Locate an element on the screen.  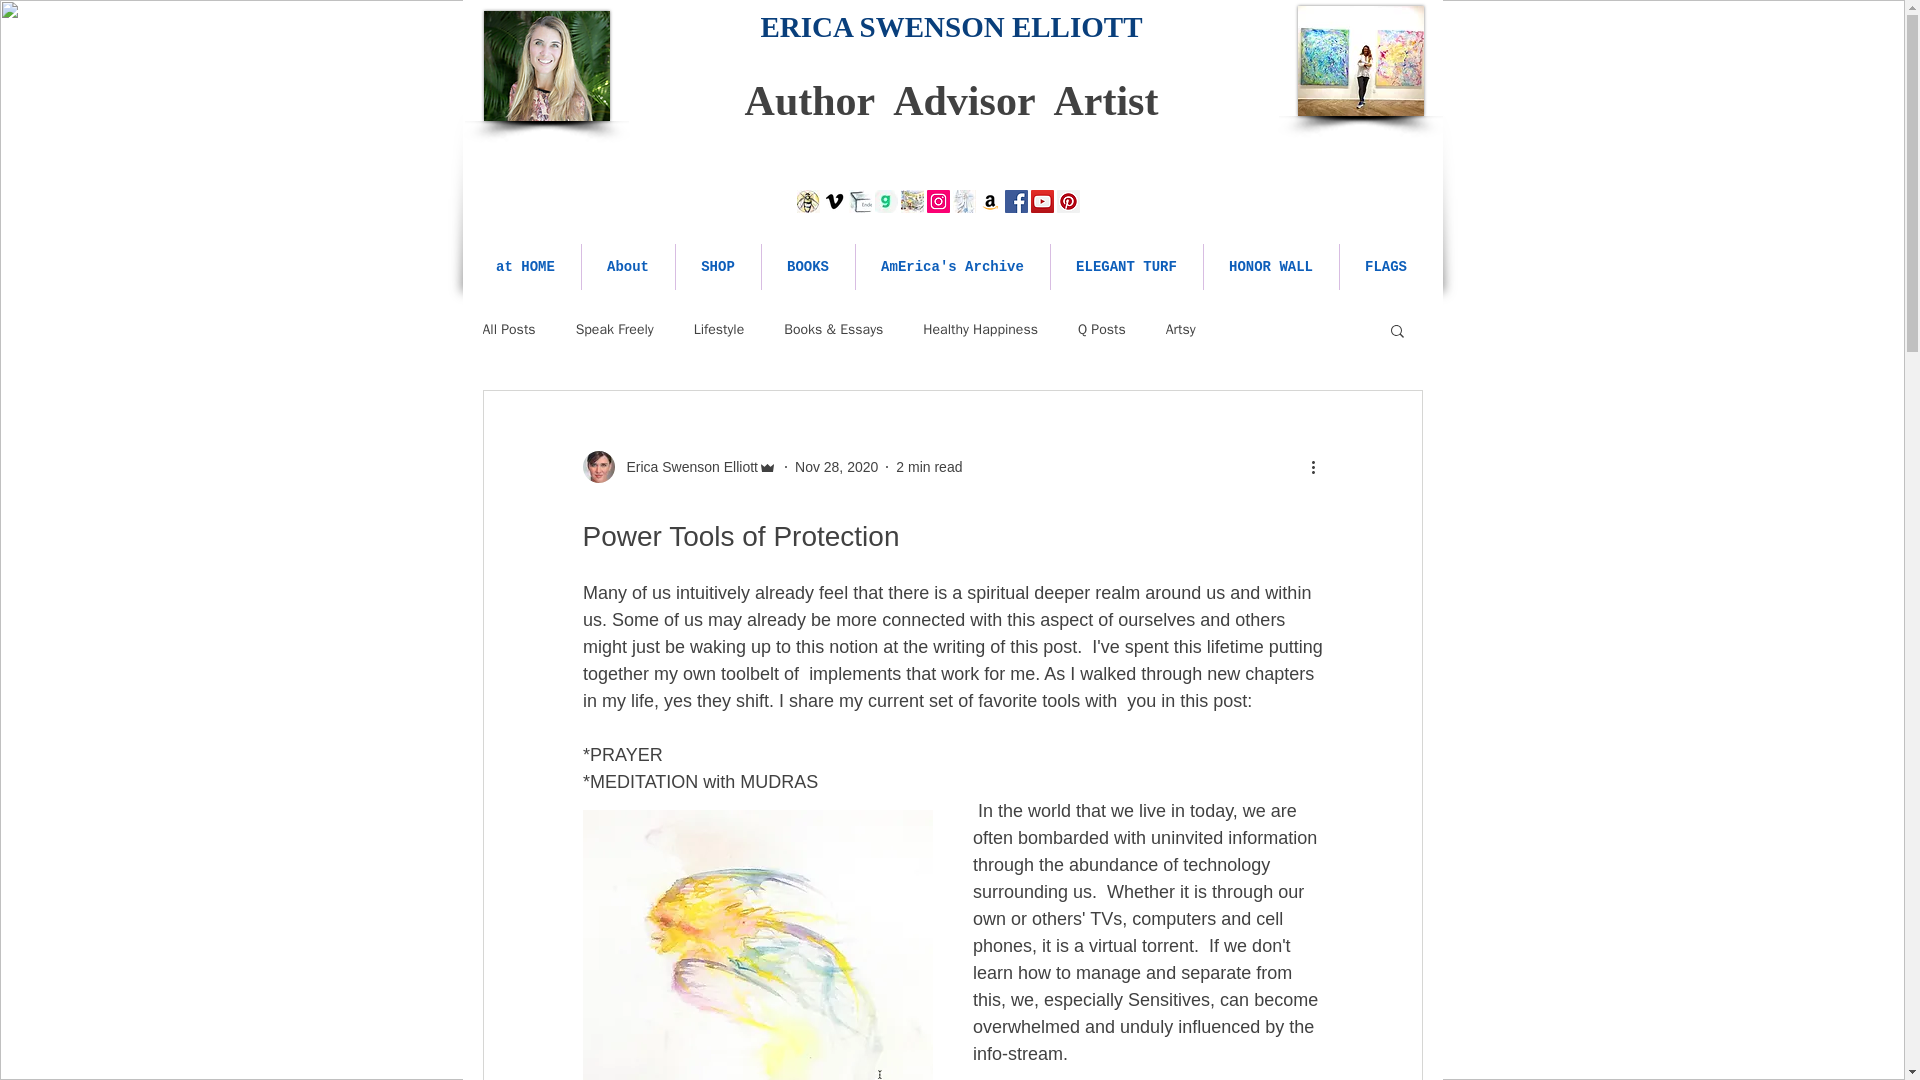
Artsy is located at coordinates (1180, 330).